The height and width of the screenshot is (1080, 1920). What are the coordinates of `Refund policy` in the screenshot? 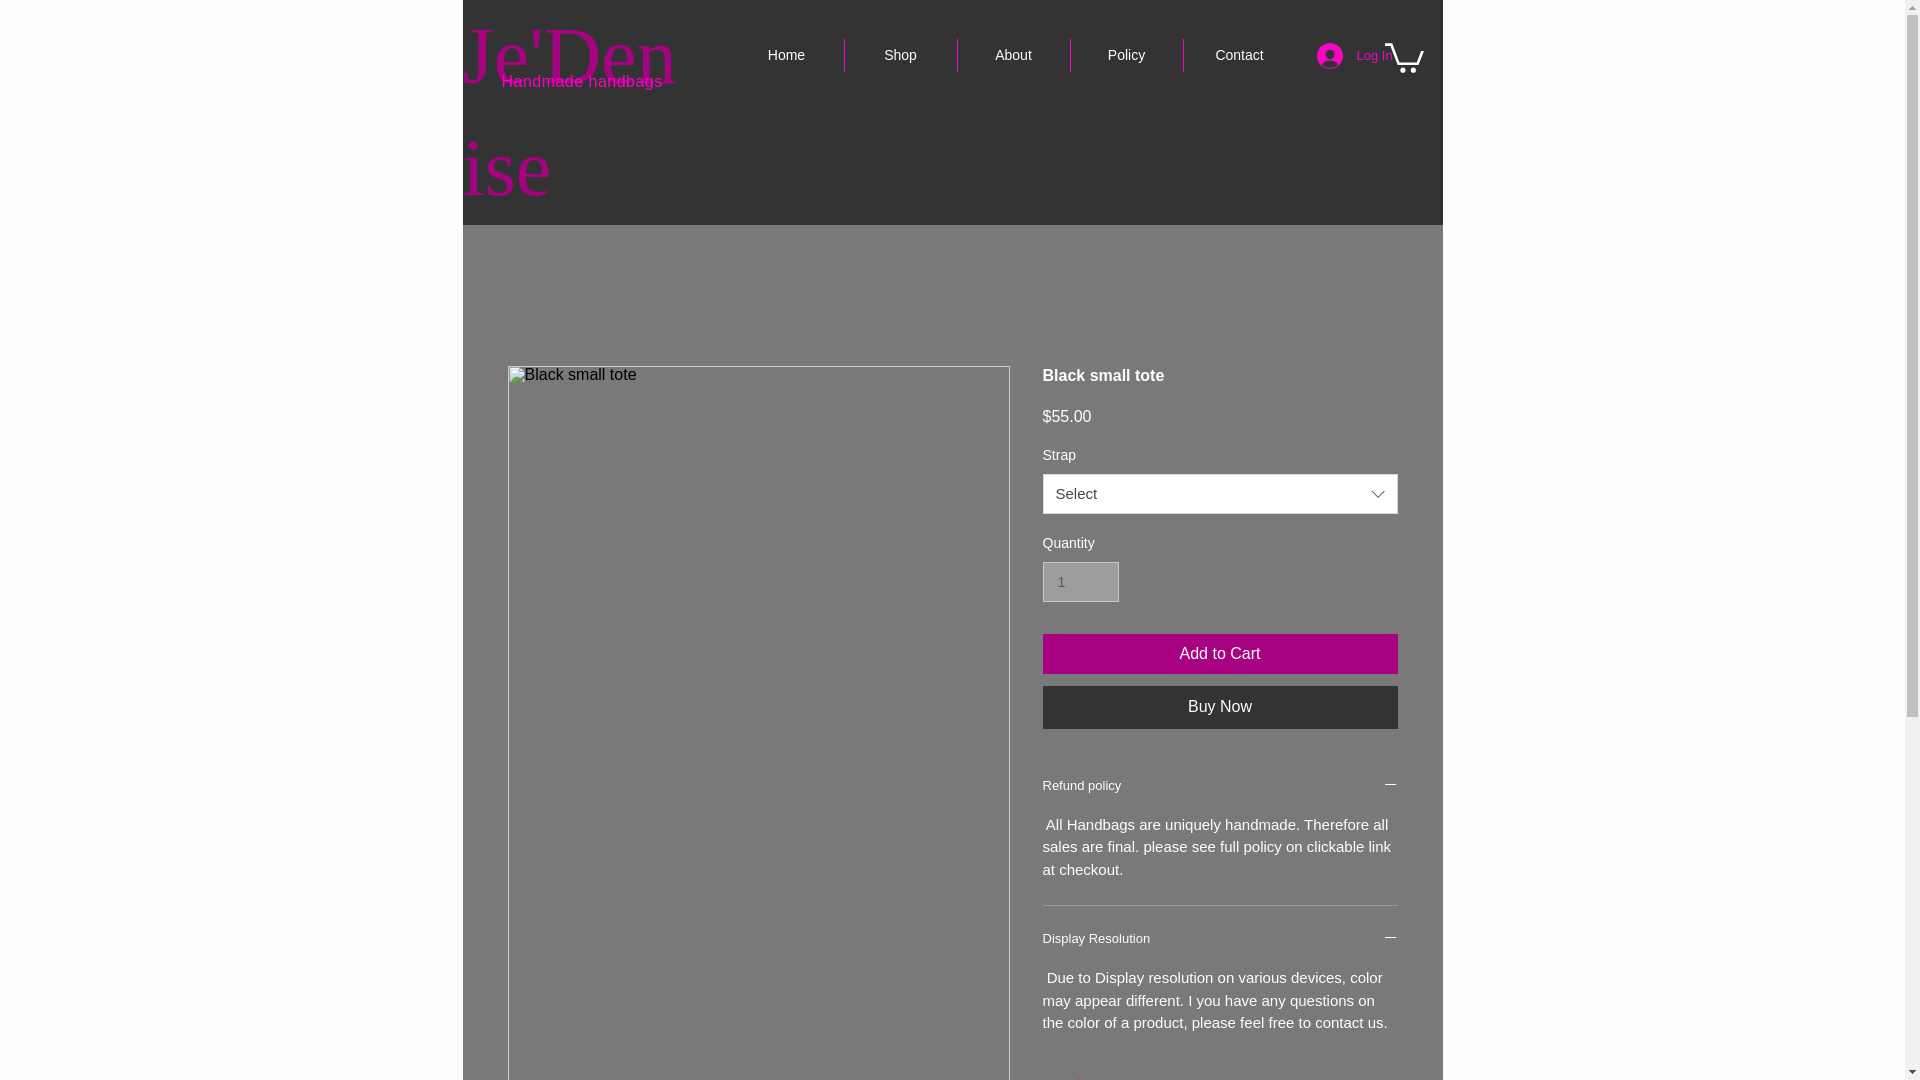 It's located at (1220, 786).